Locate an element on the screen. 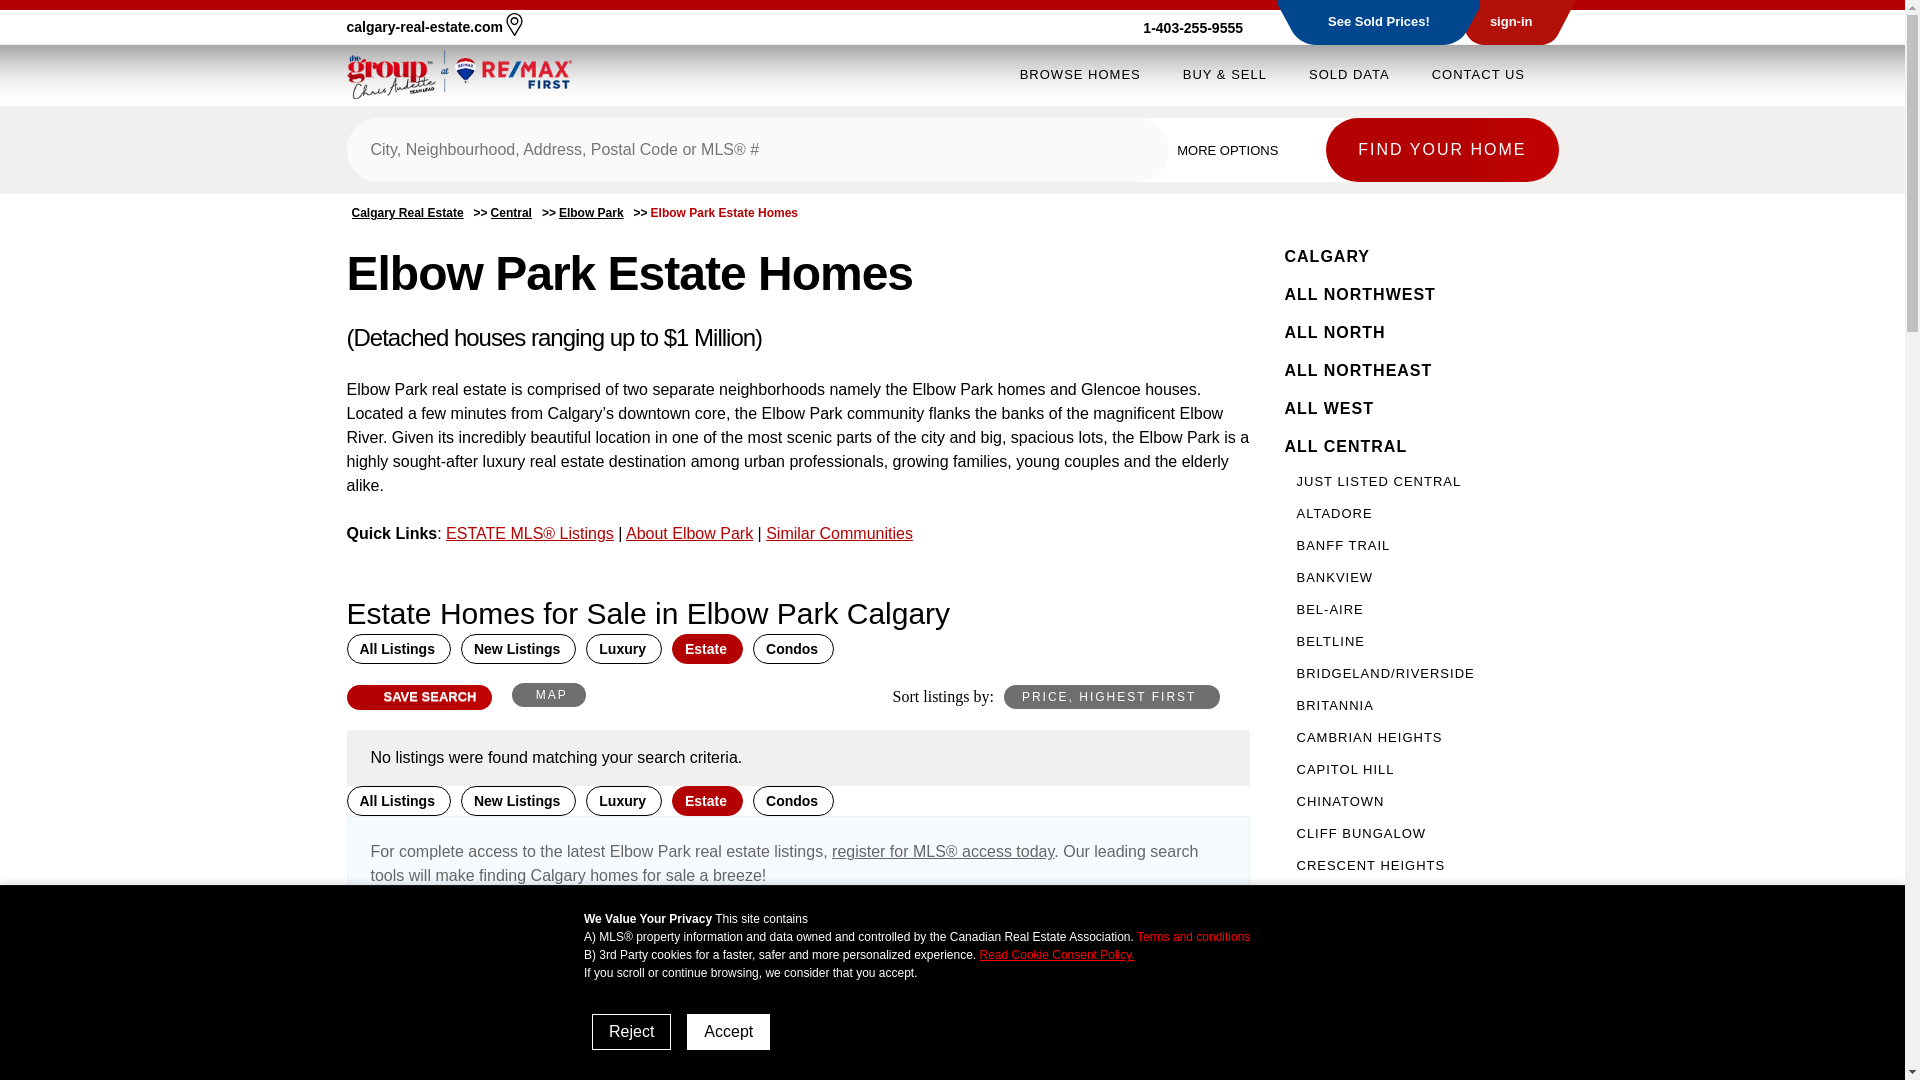 The width and height of the screenshot is (1920, 1080). Condos  is located at coordinates (792, 801).